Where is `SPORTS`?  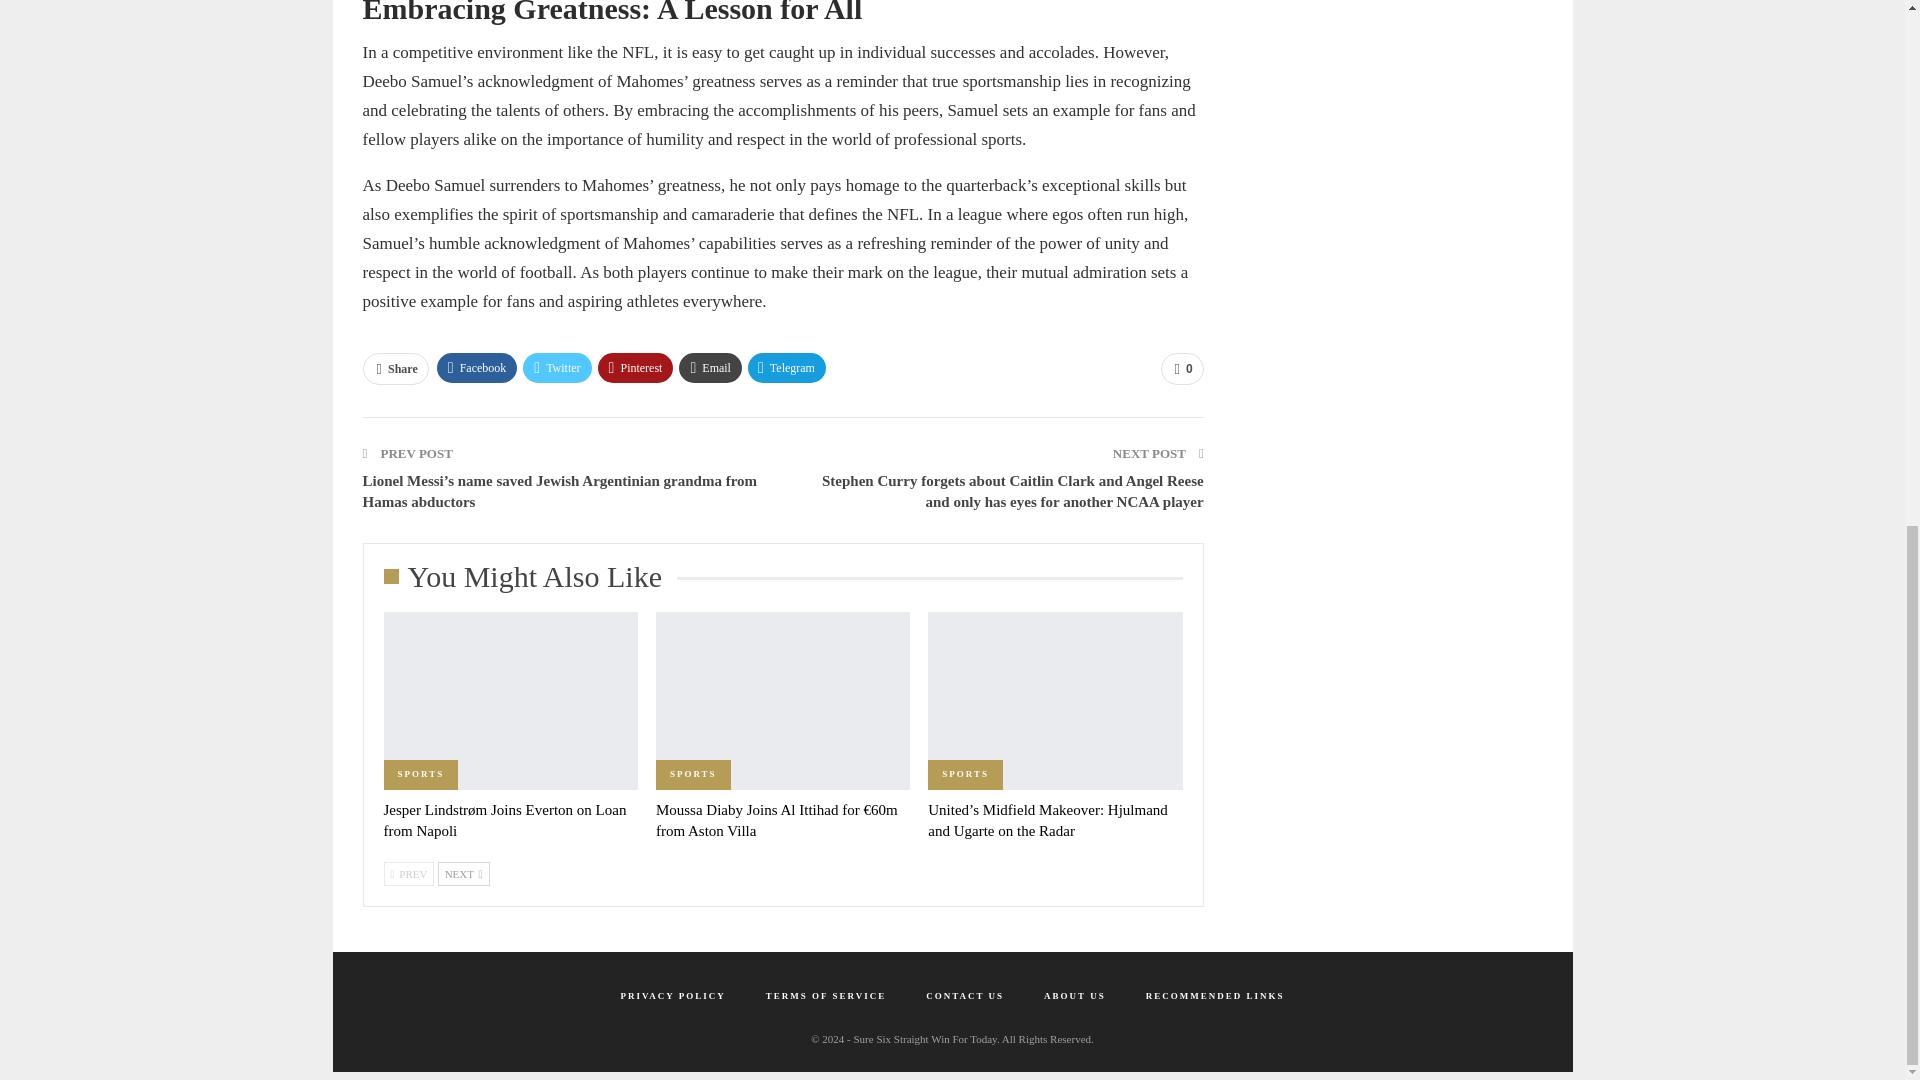 SPORTS is located at coordinates (421, 774).